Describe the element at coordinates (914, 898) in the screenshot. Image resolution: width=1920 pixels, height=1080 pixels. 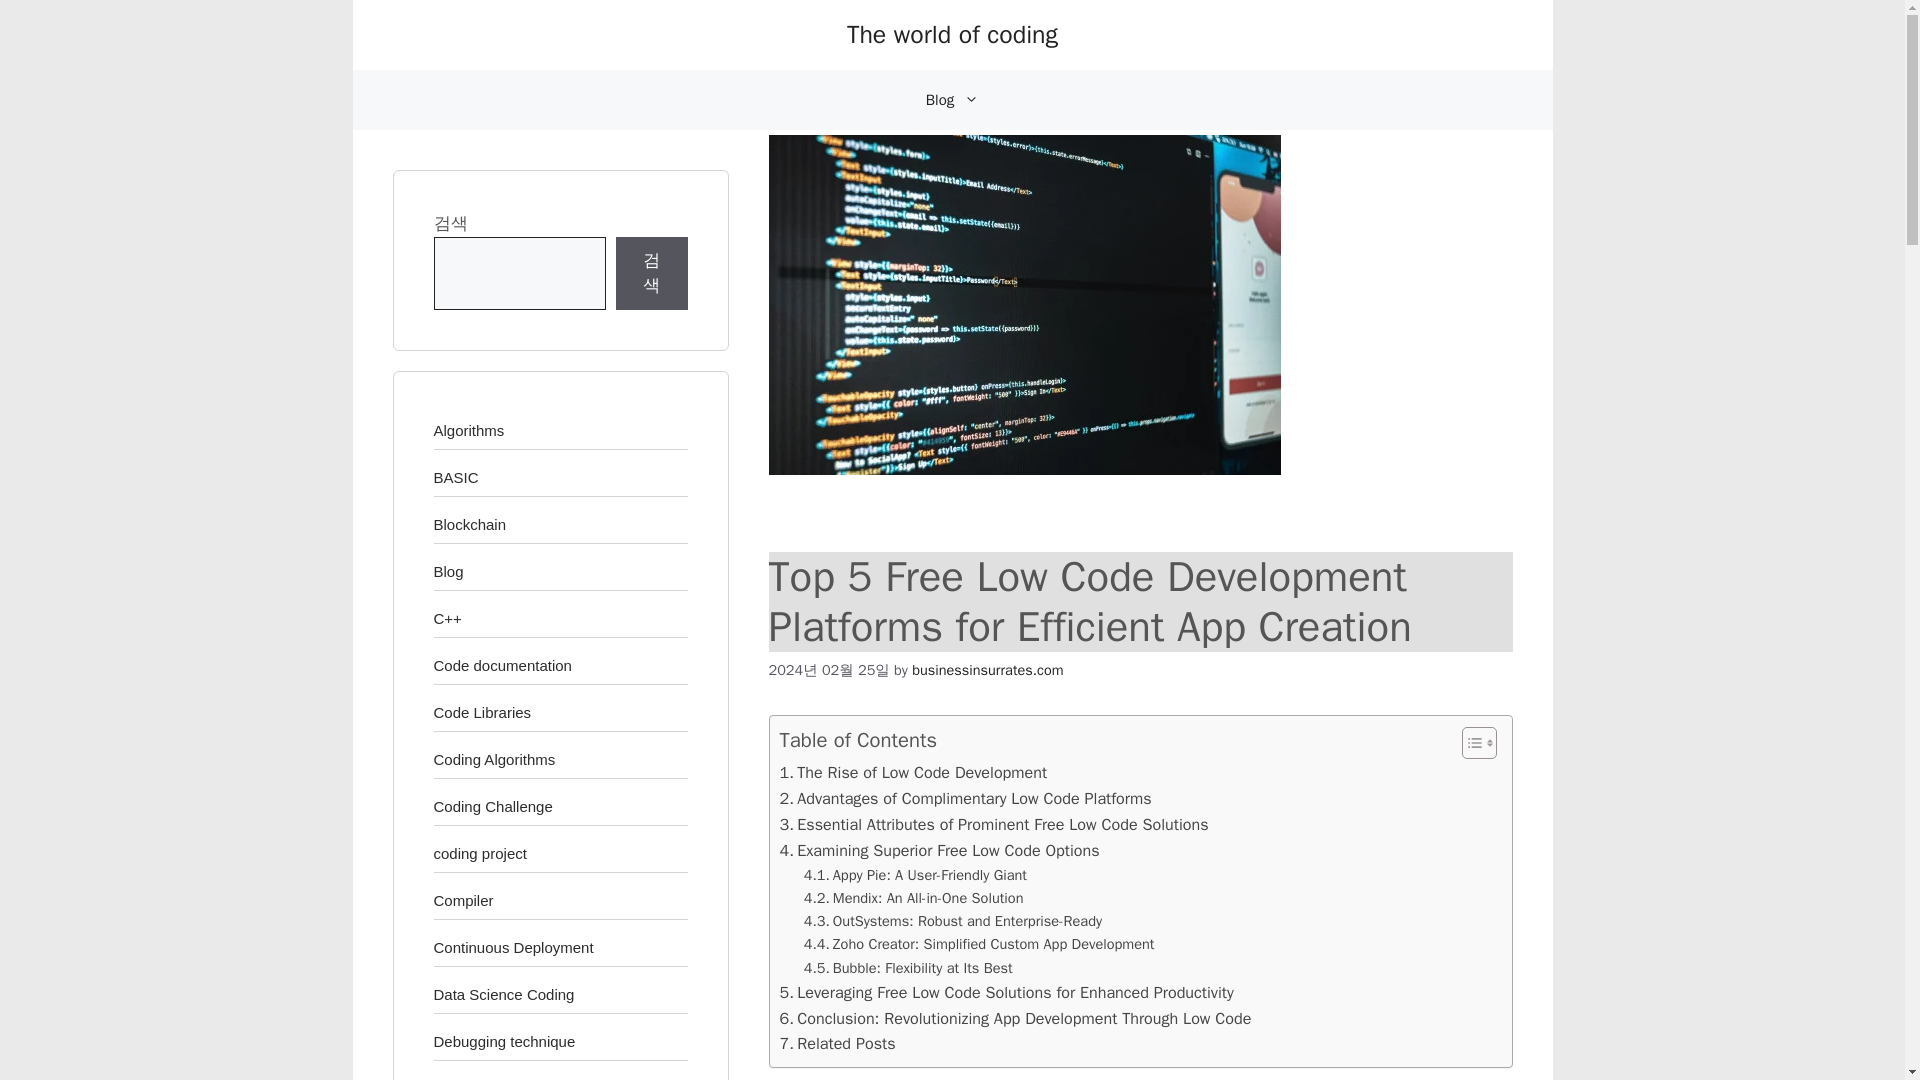
I see `Mendix: An All-in-One Solution` at that location.